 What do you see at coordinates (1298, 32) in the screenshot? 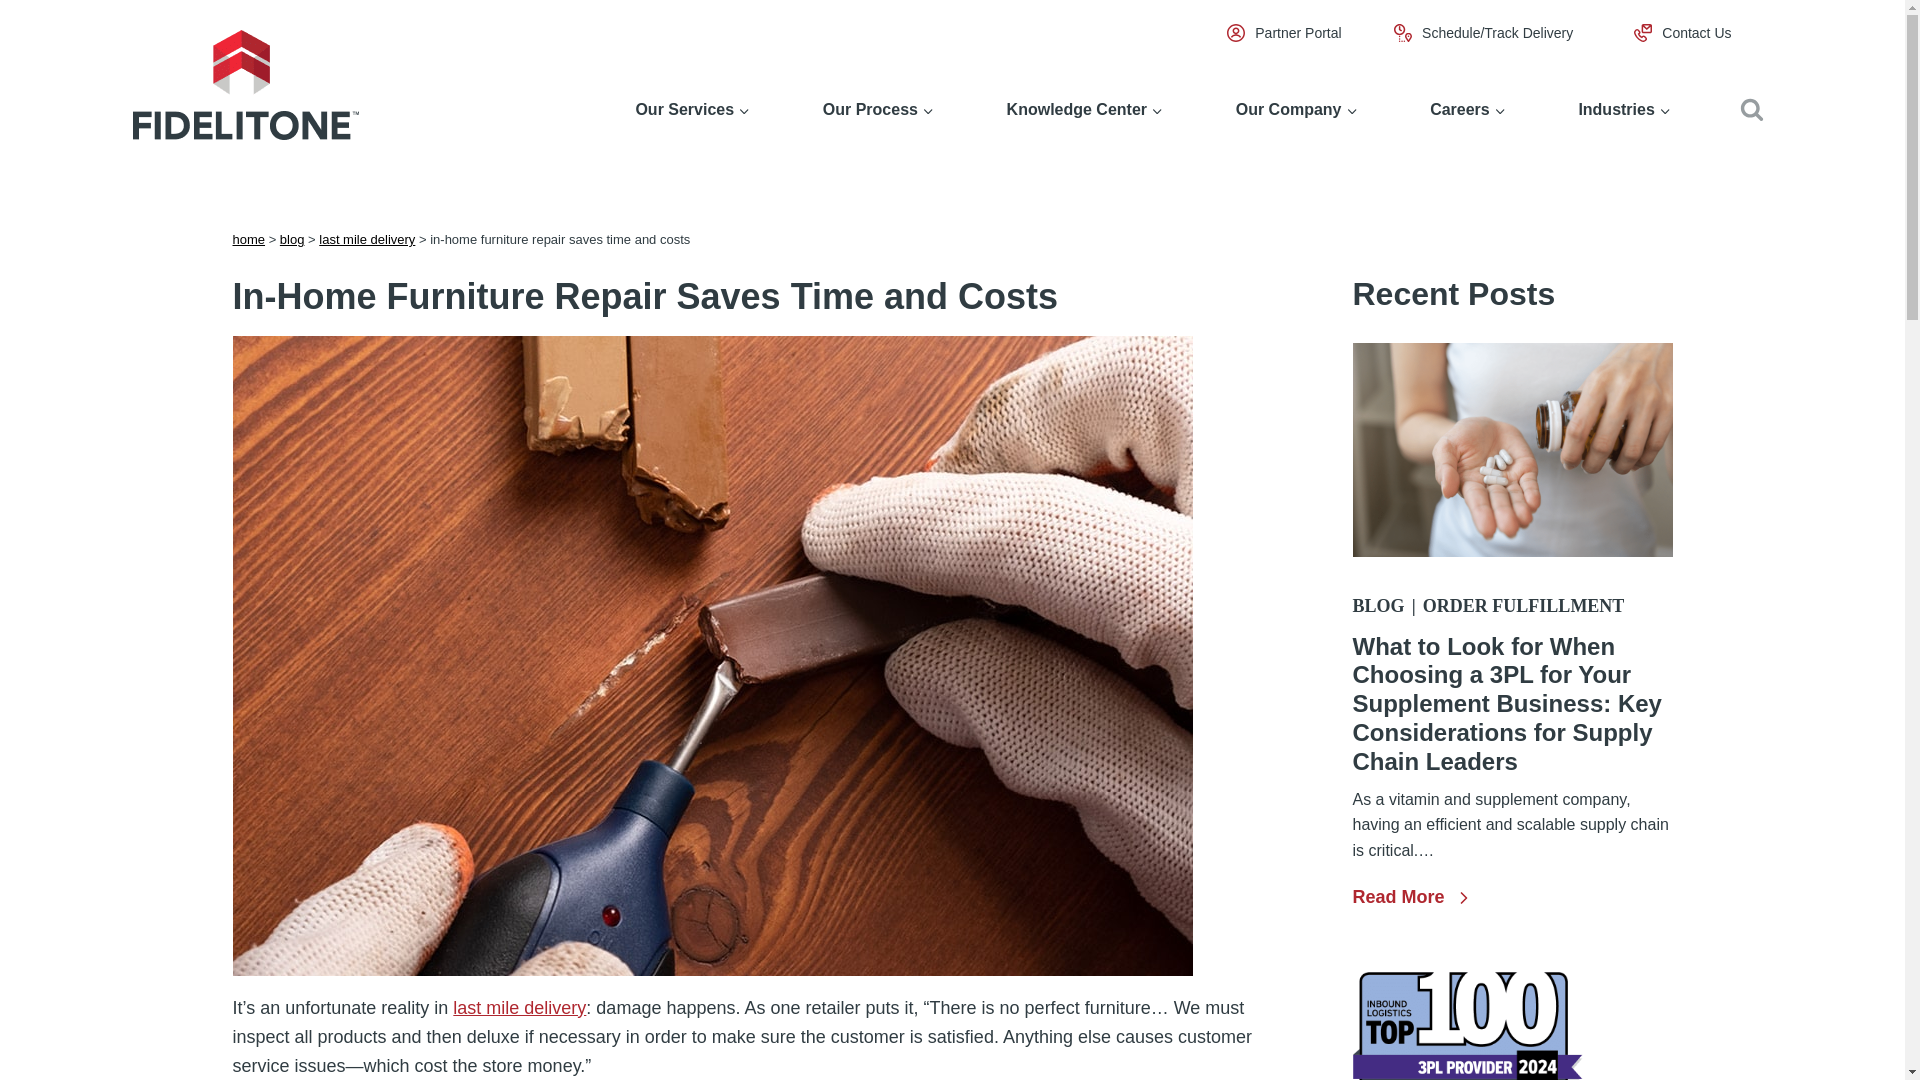
I see `Partner Portal` at bounding box center [1298, 32].